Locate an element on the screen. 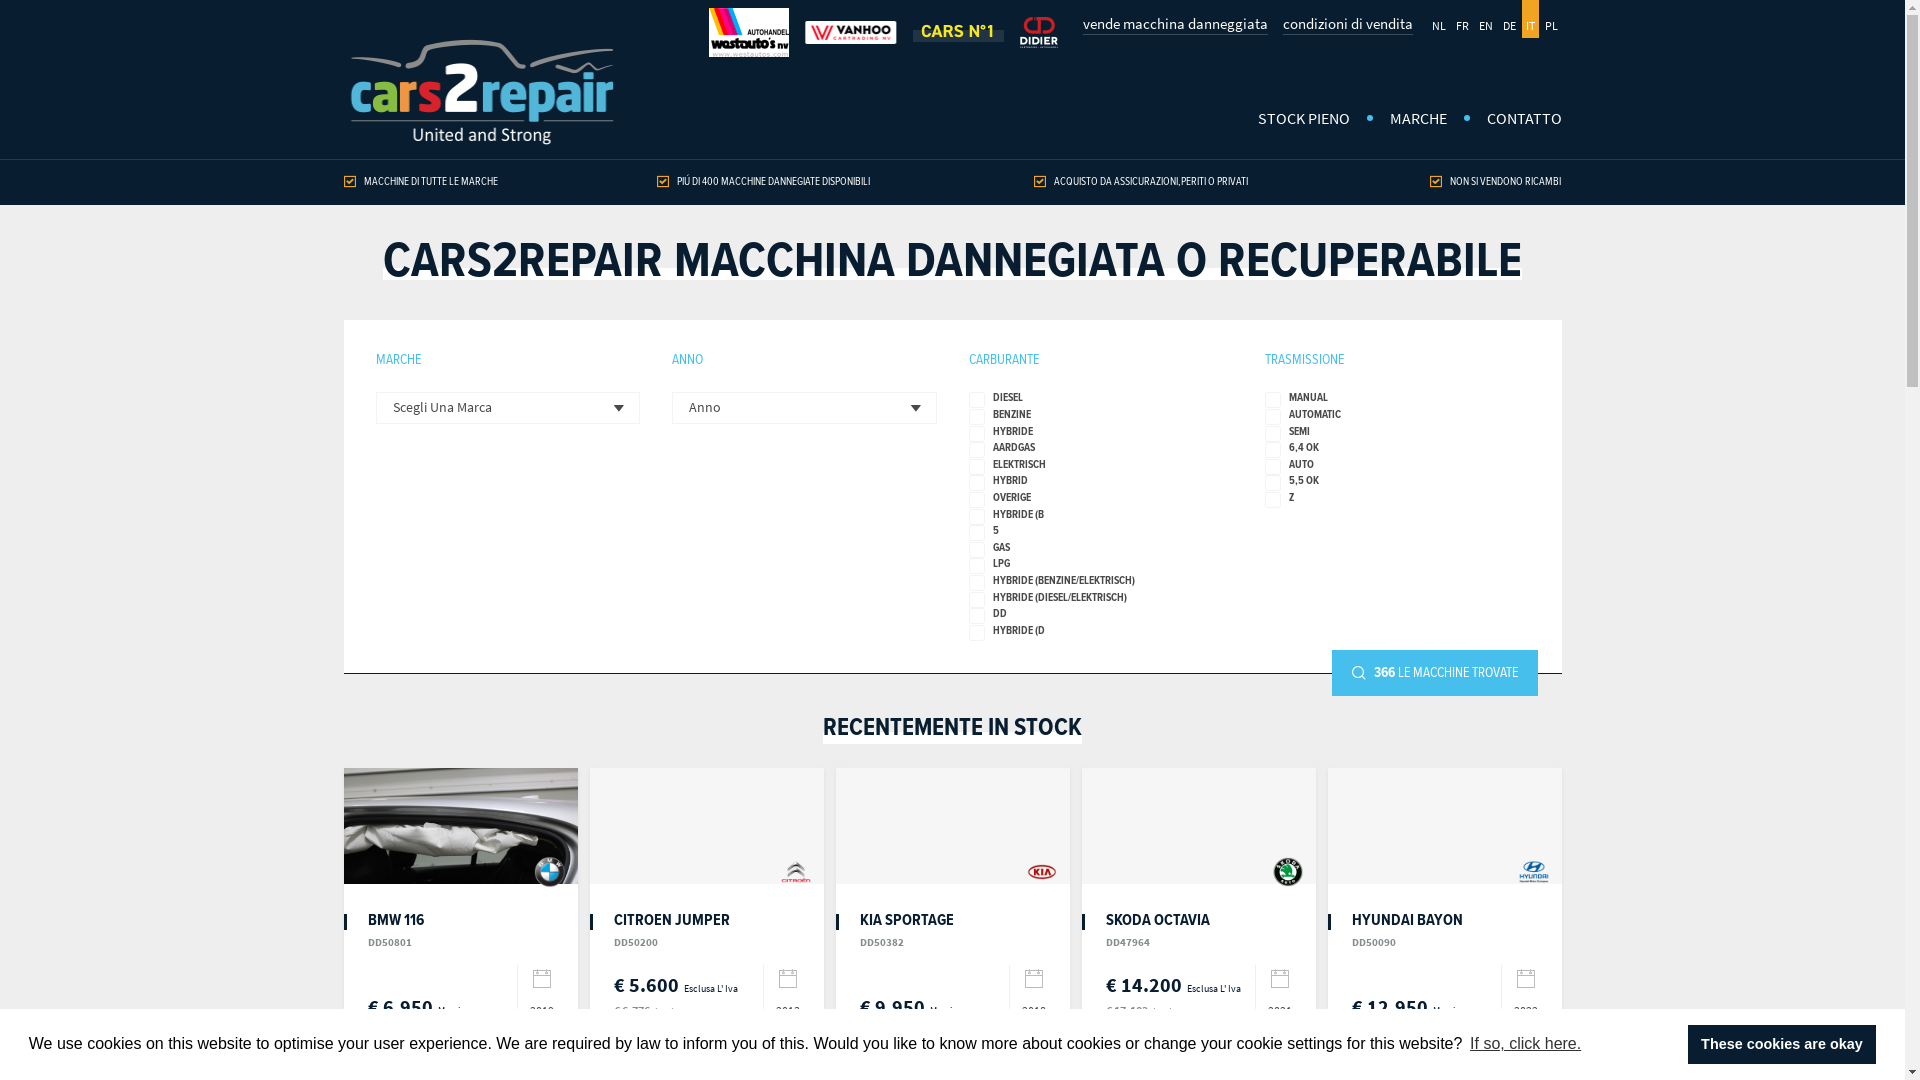  CITROEN Jumper is located at coordinates (707, 826).